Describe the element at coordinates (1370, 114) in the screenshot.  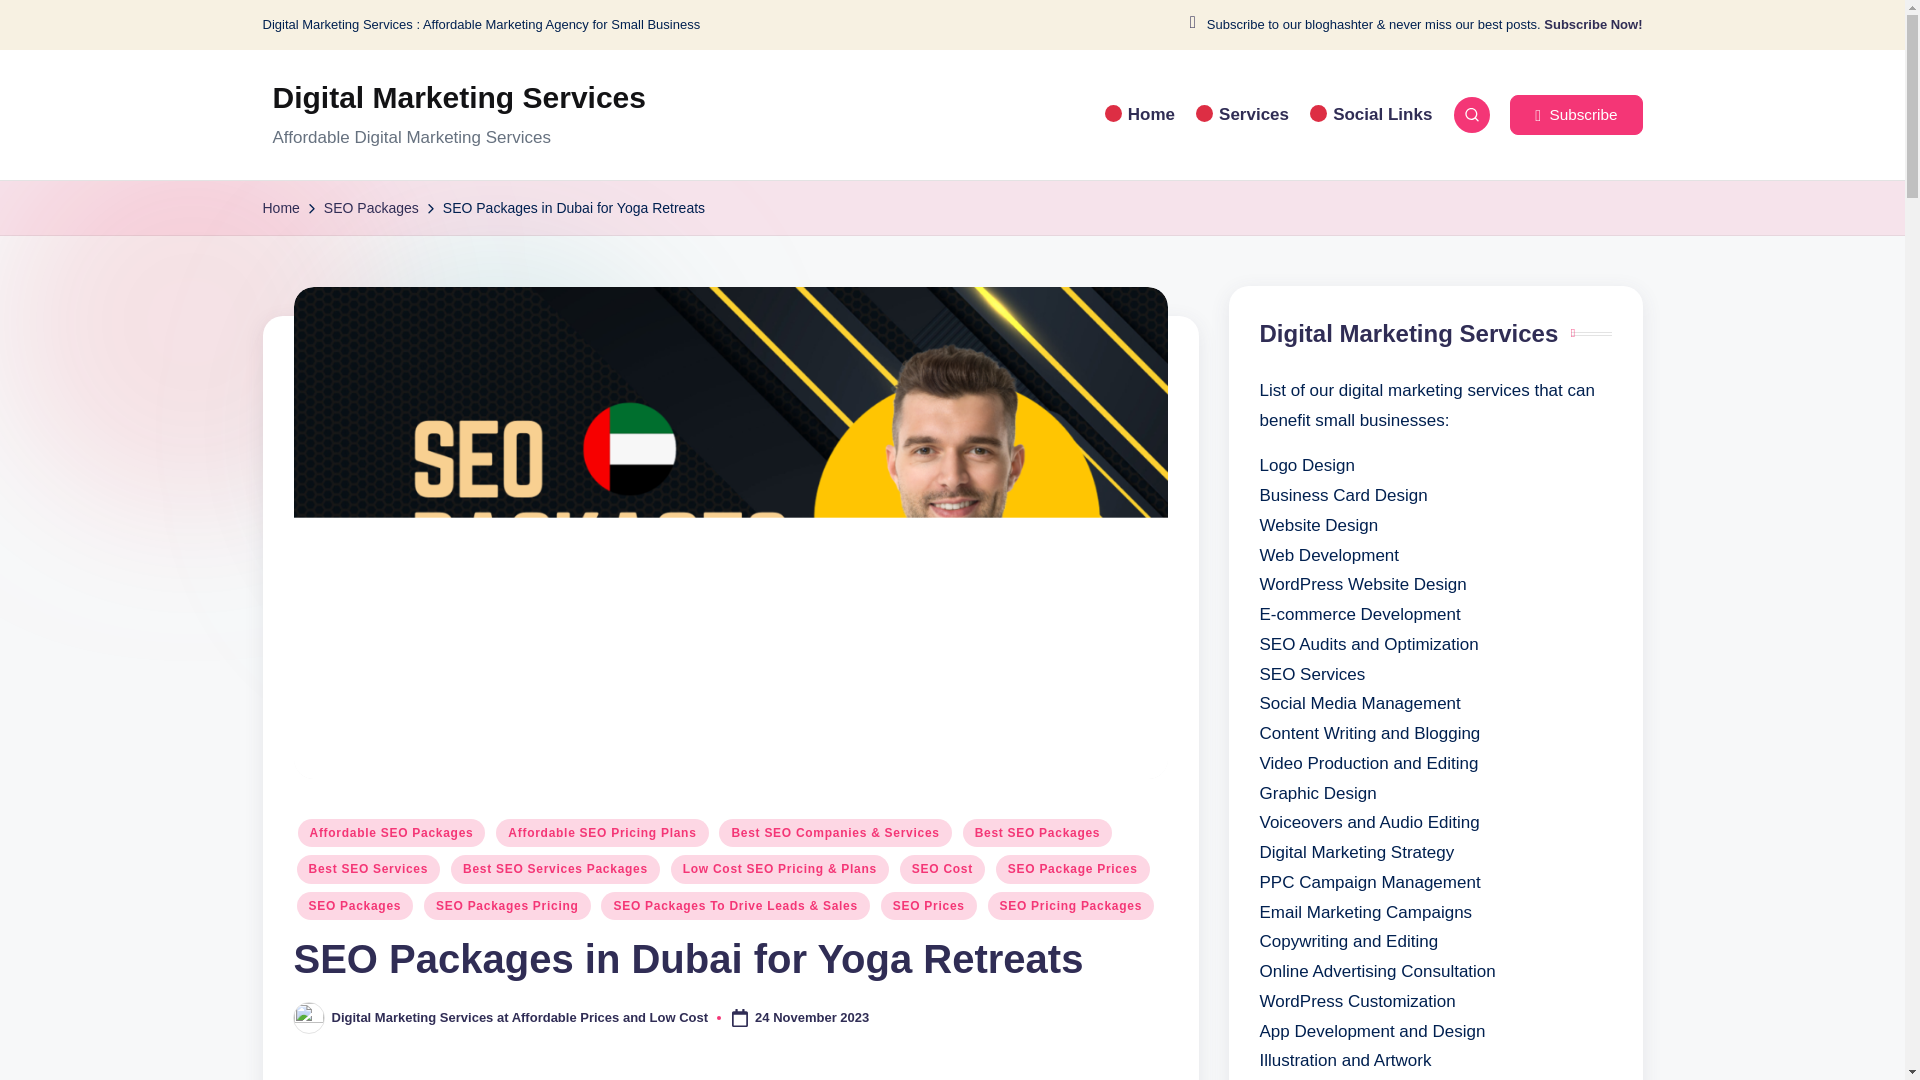
I see `Social Links` at that location.